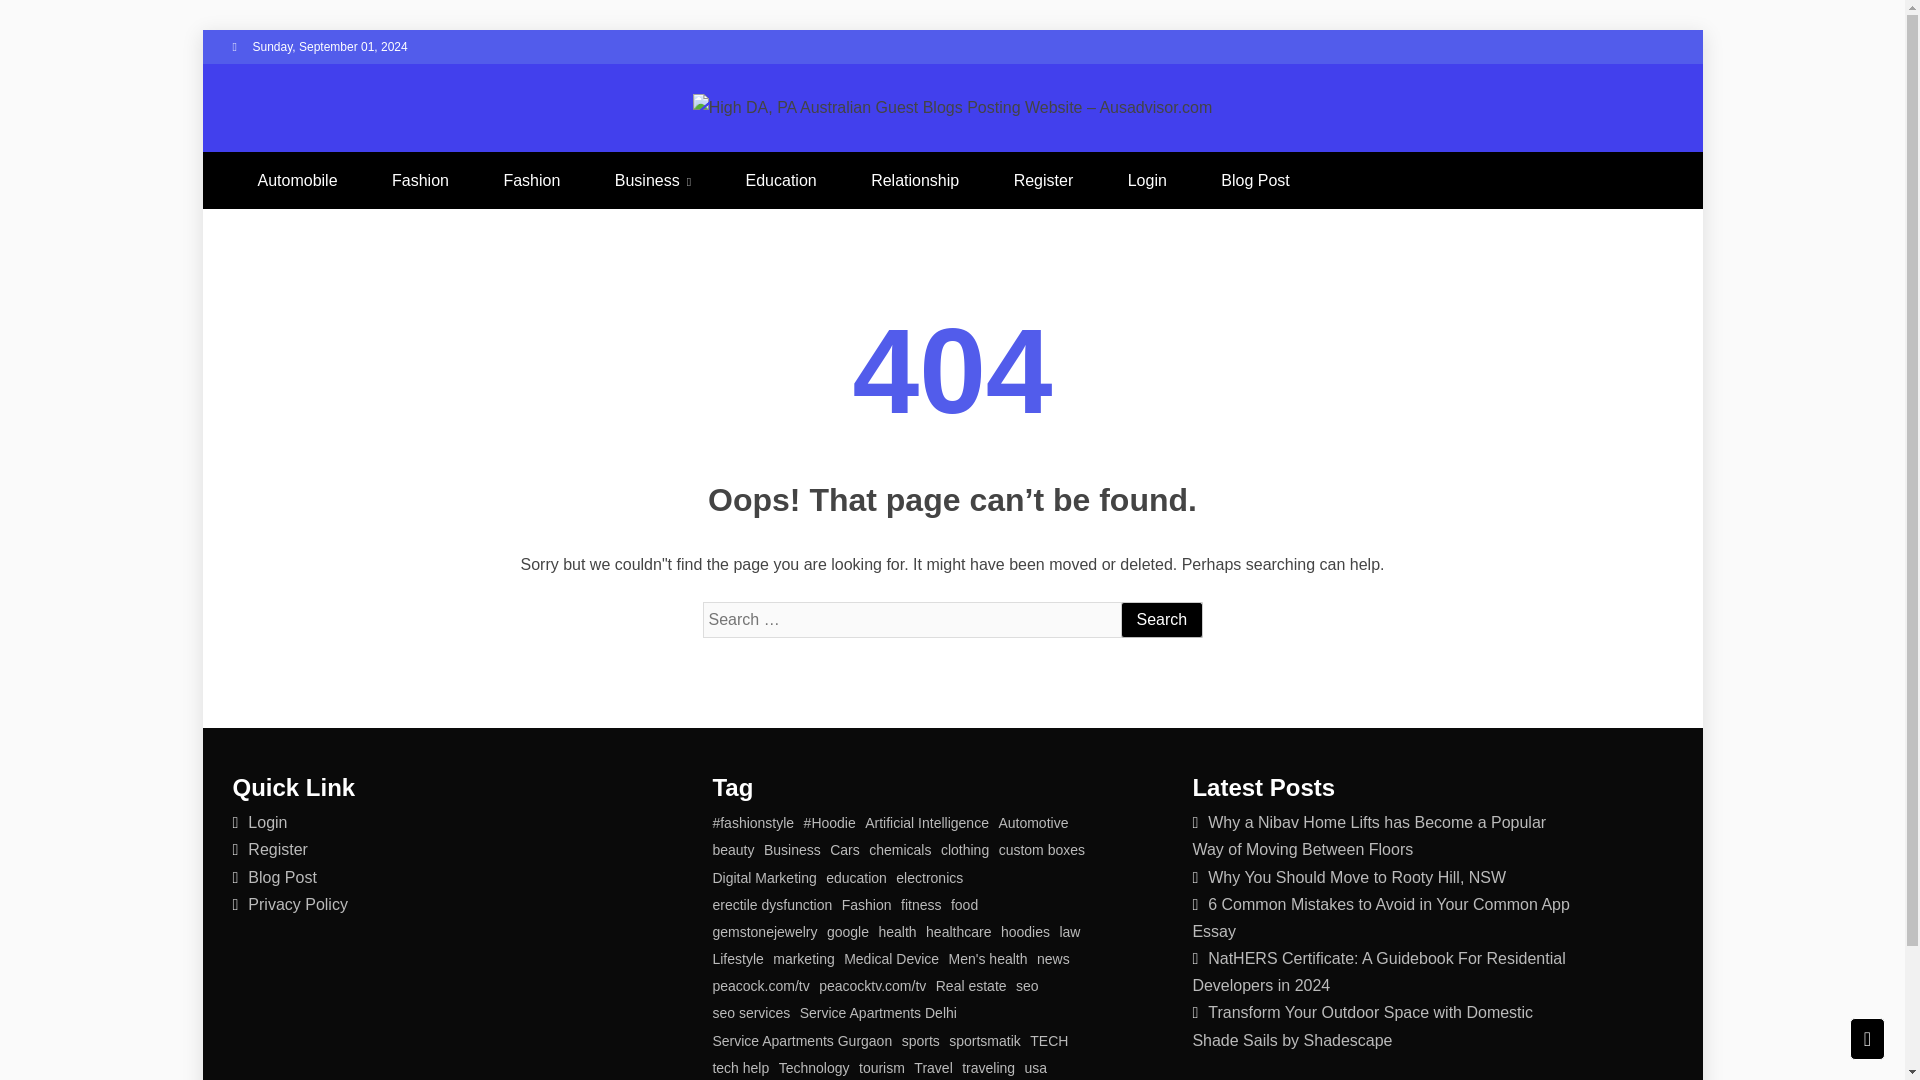 The height and width of the screenshot is (1080, 1920). I want to click on Fashion, so click(420, 180).